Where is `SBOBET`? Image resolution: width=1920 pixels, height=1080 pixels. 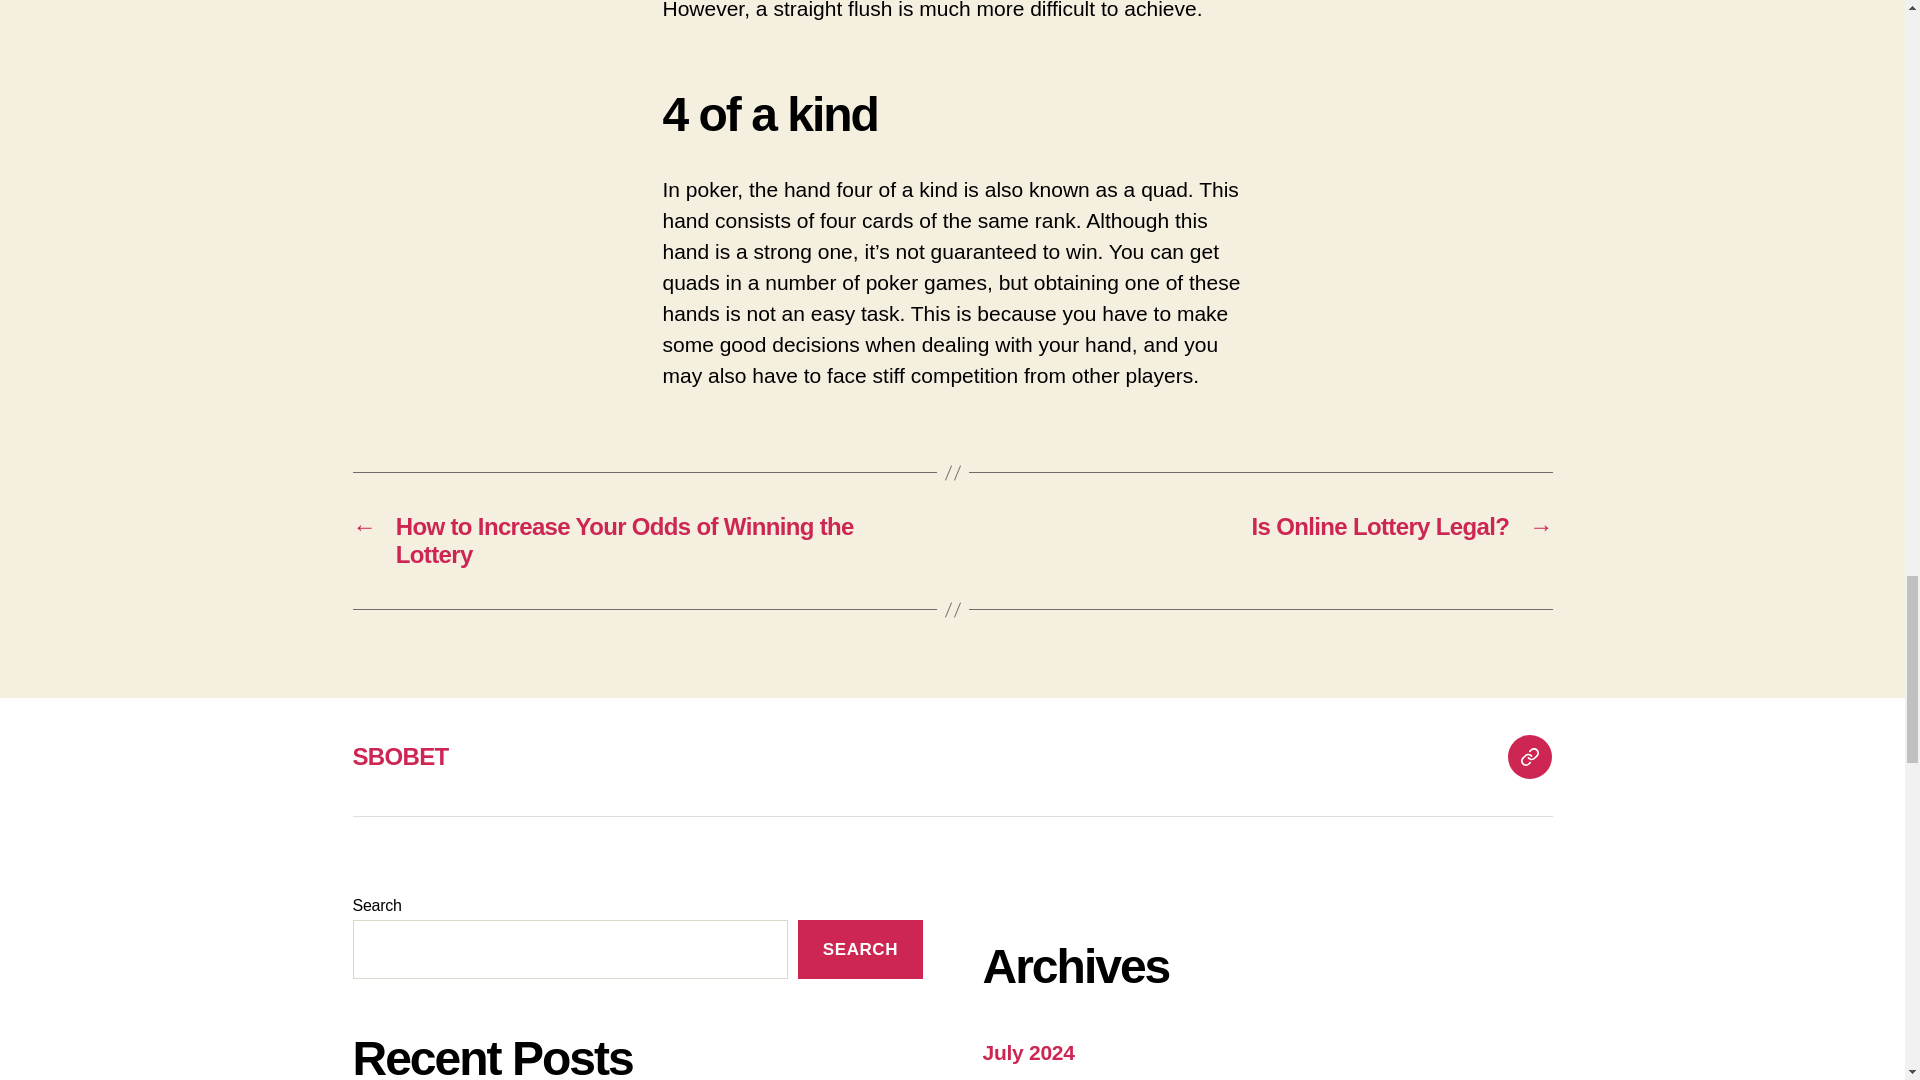 SBOBET is located at coordinates (1529, 756).